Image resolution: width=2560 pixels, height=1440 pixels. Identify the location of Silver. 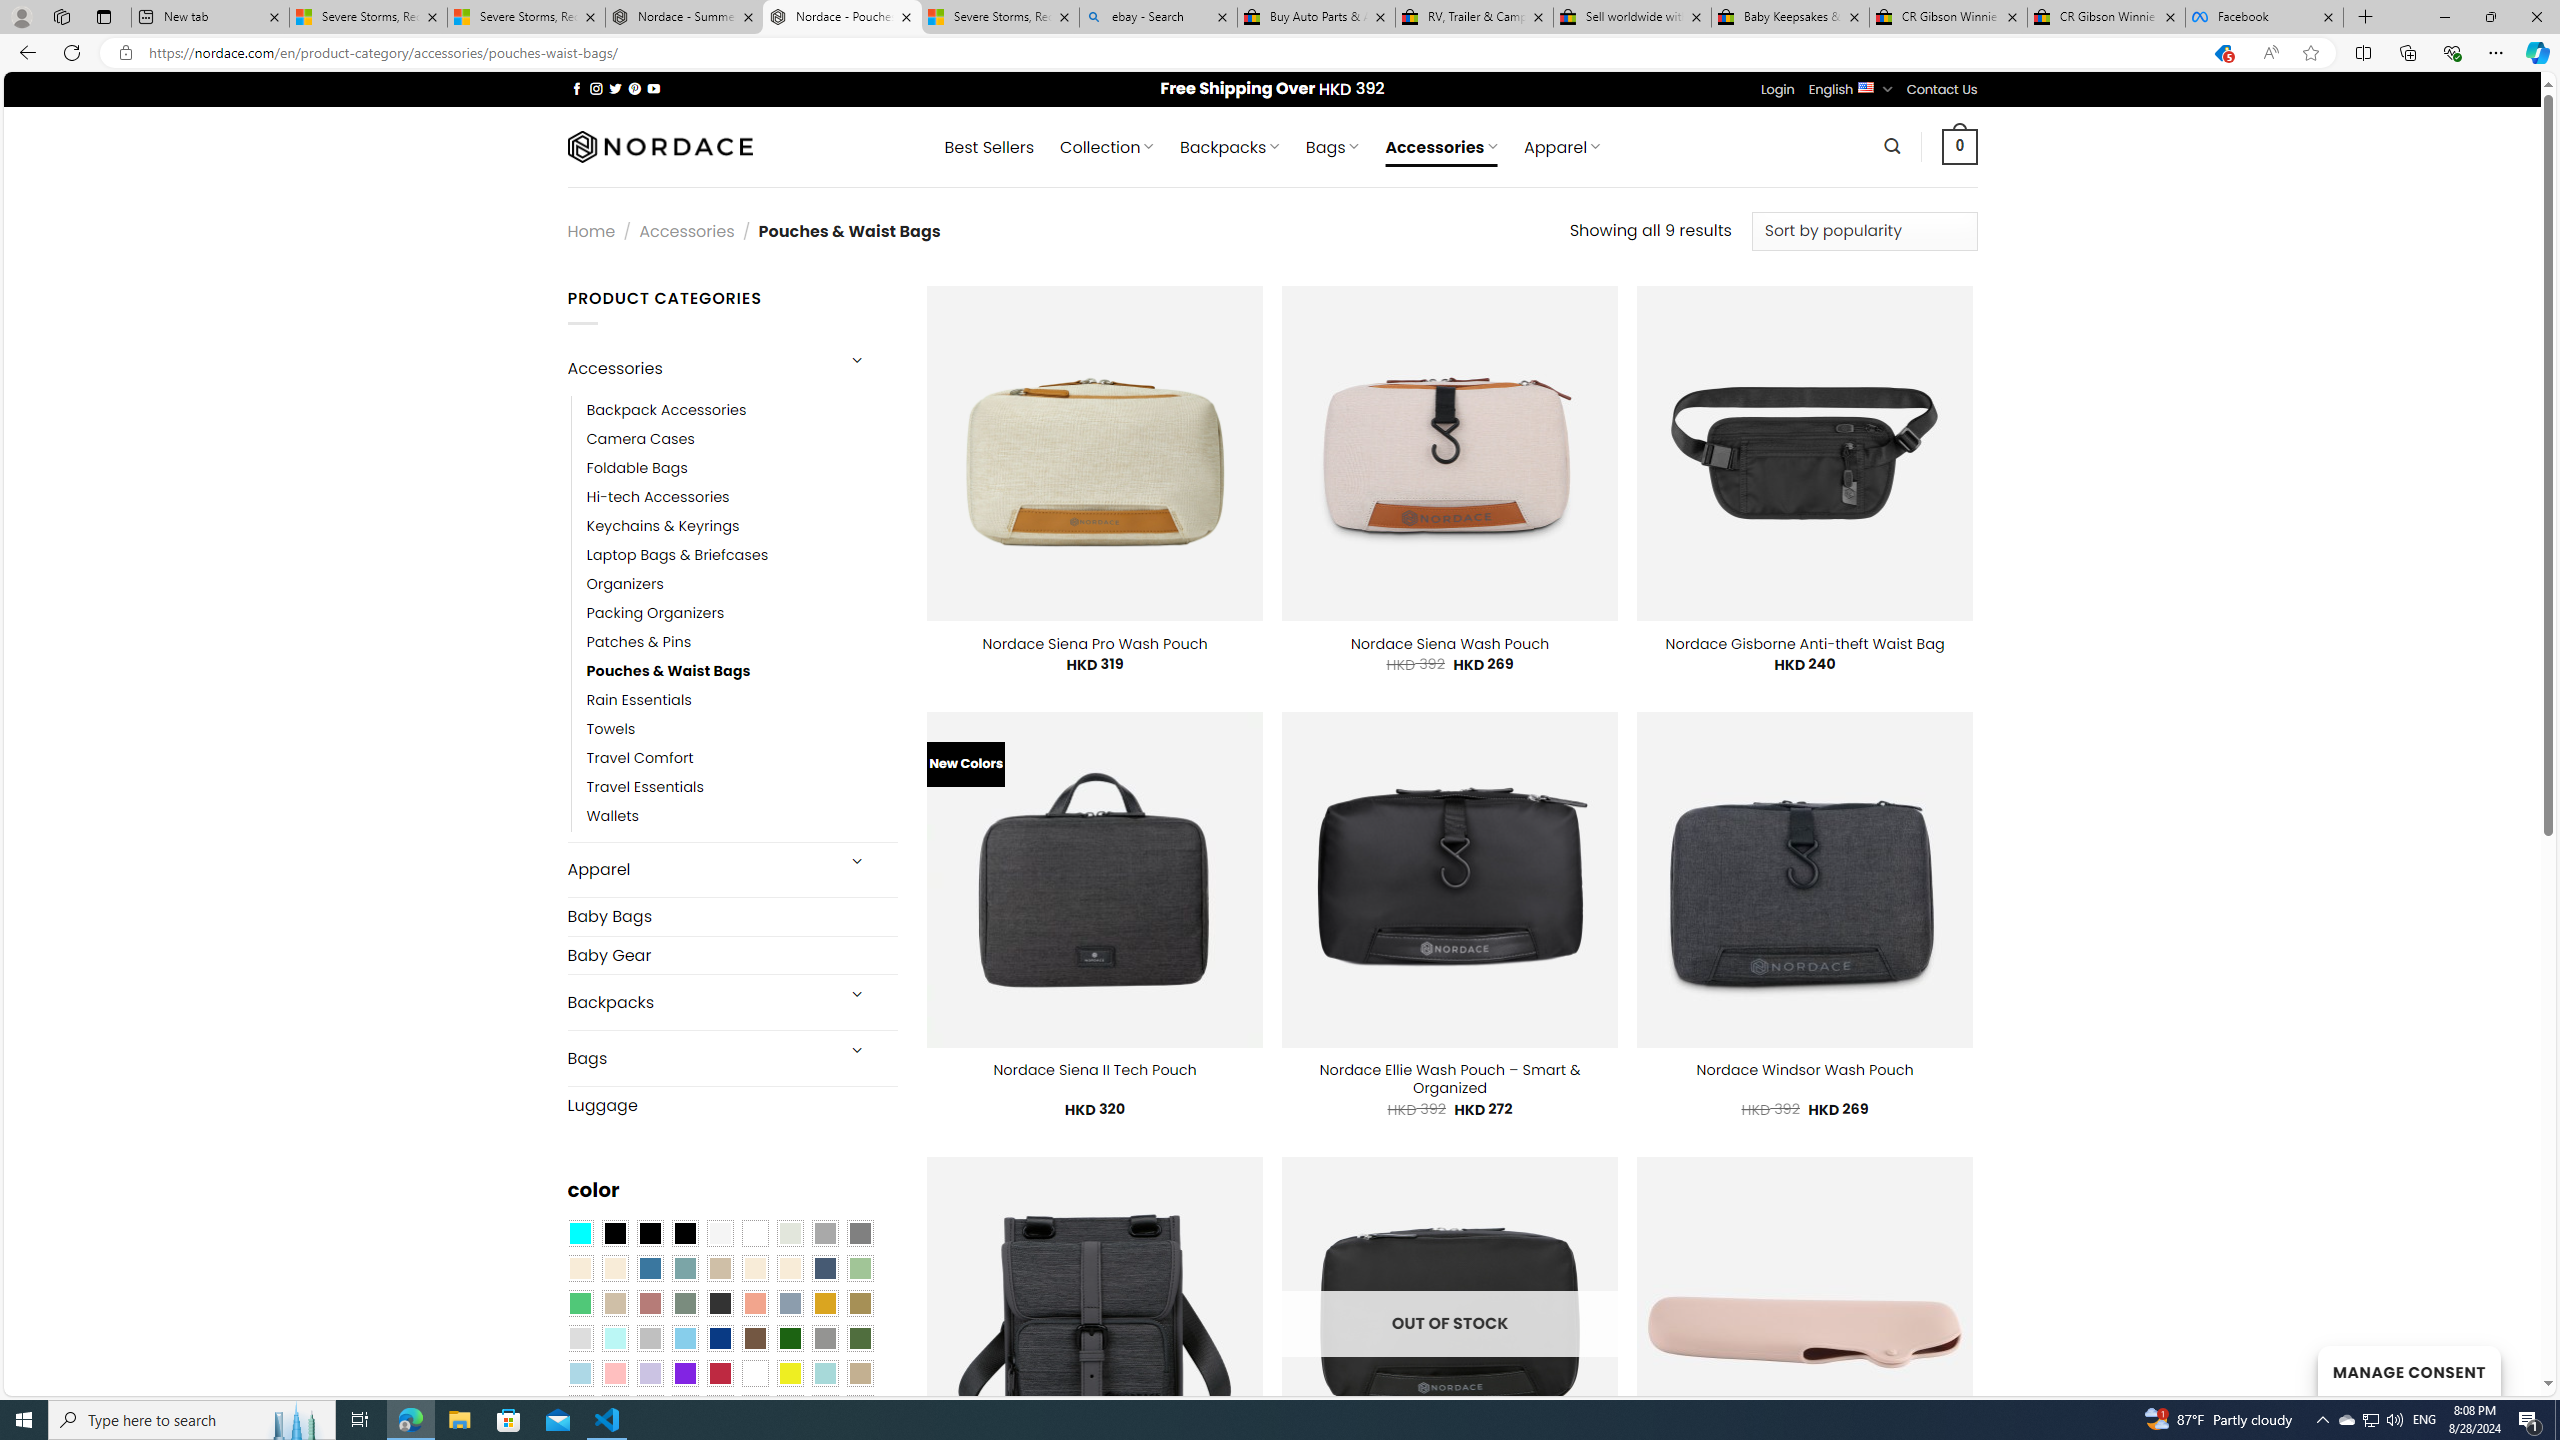
(650, 1339).